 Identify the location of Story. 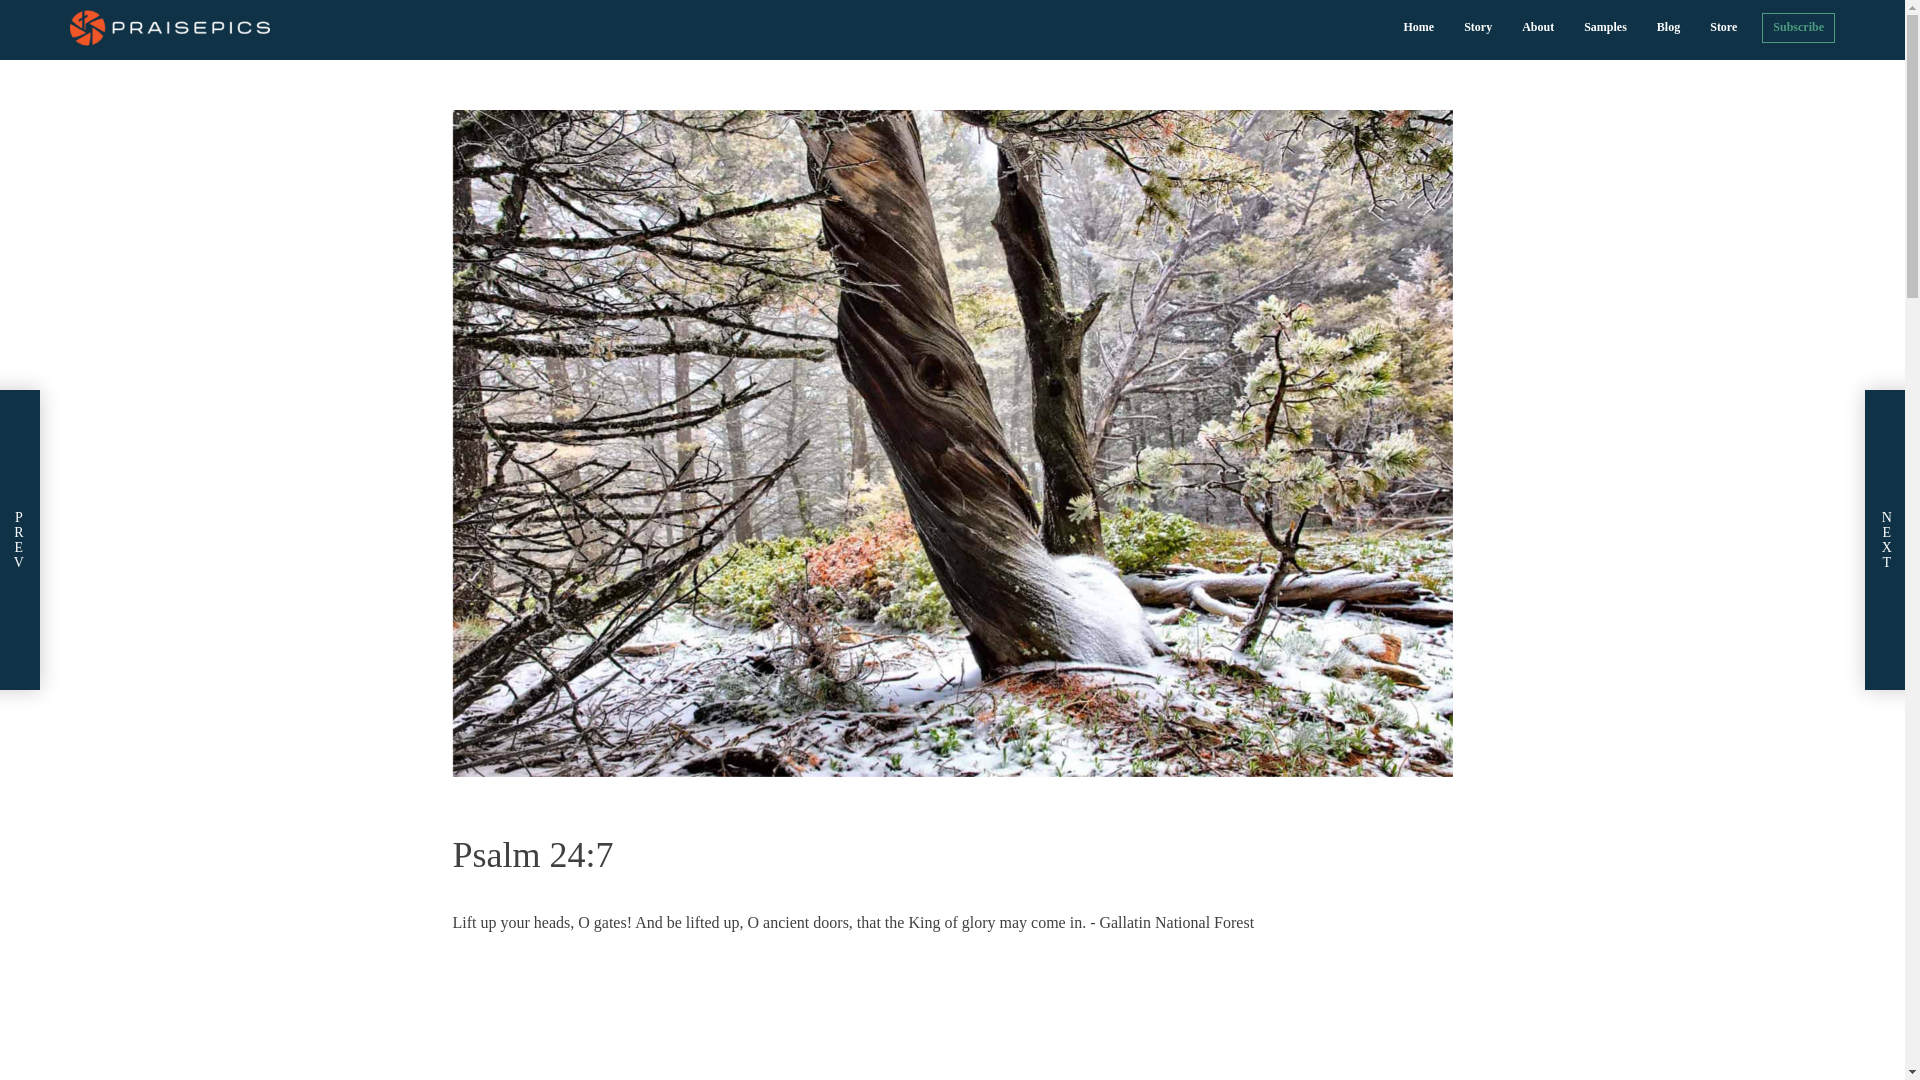
(1478, 27).